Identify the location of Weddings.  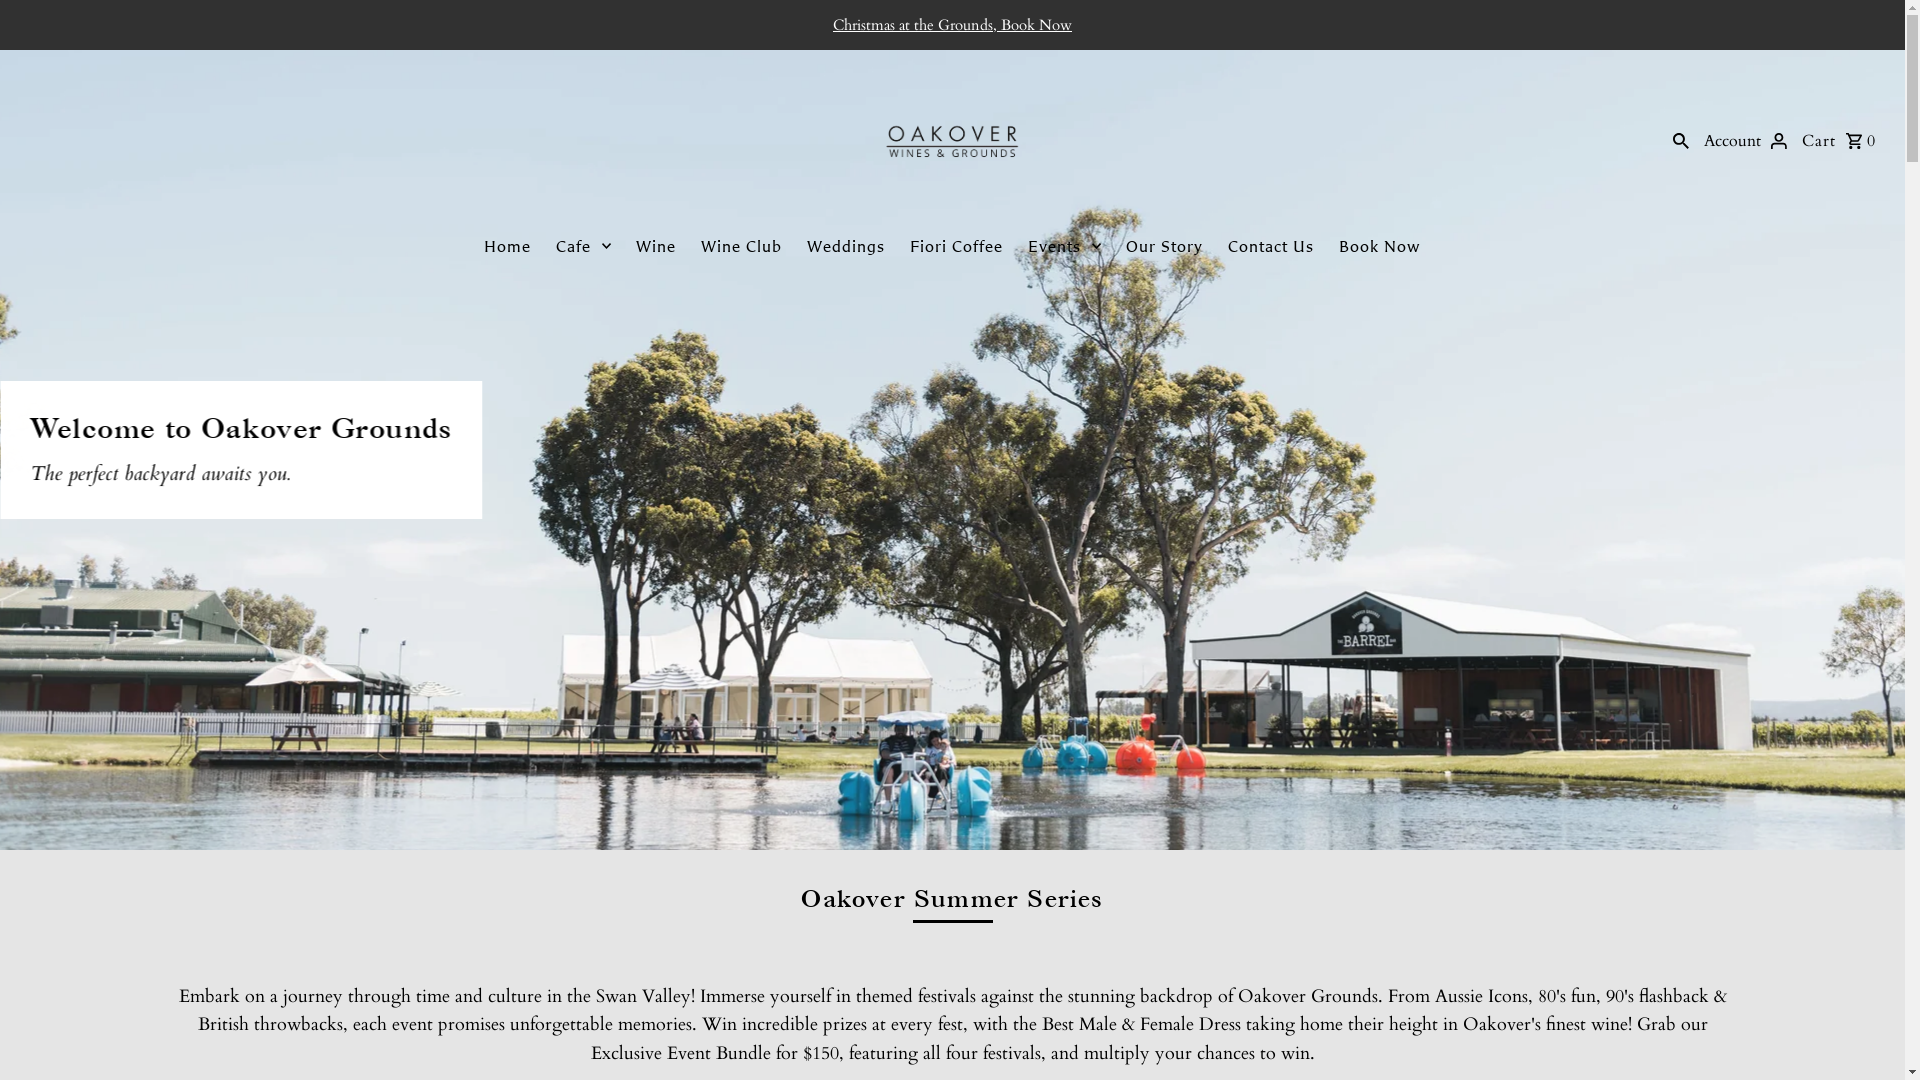
(846, 246).